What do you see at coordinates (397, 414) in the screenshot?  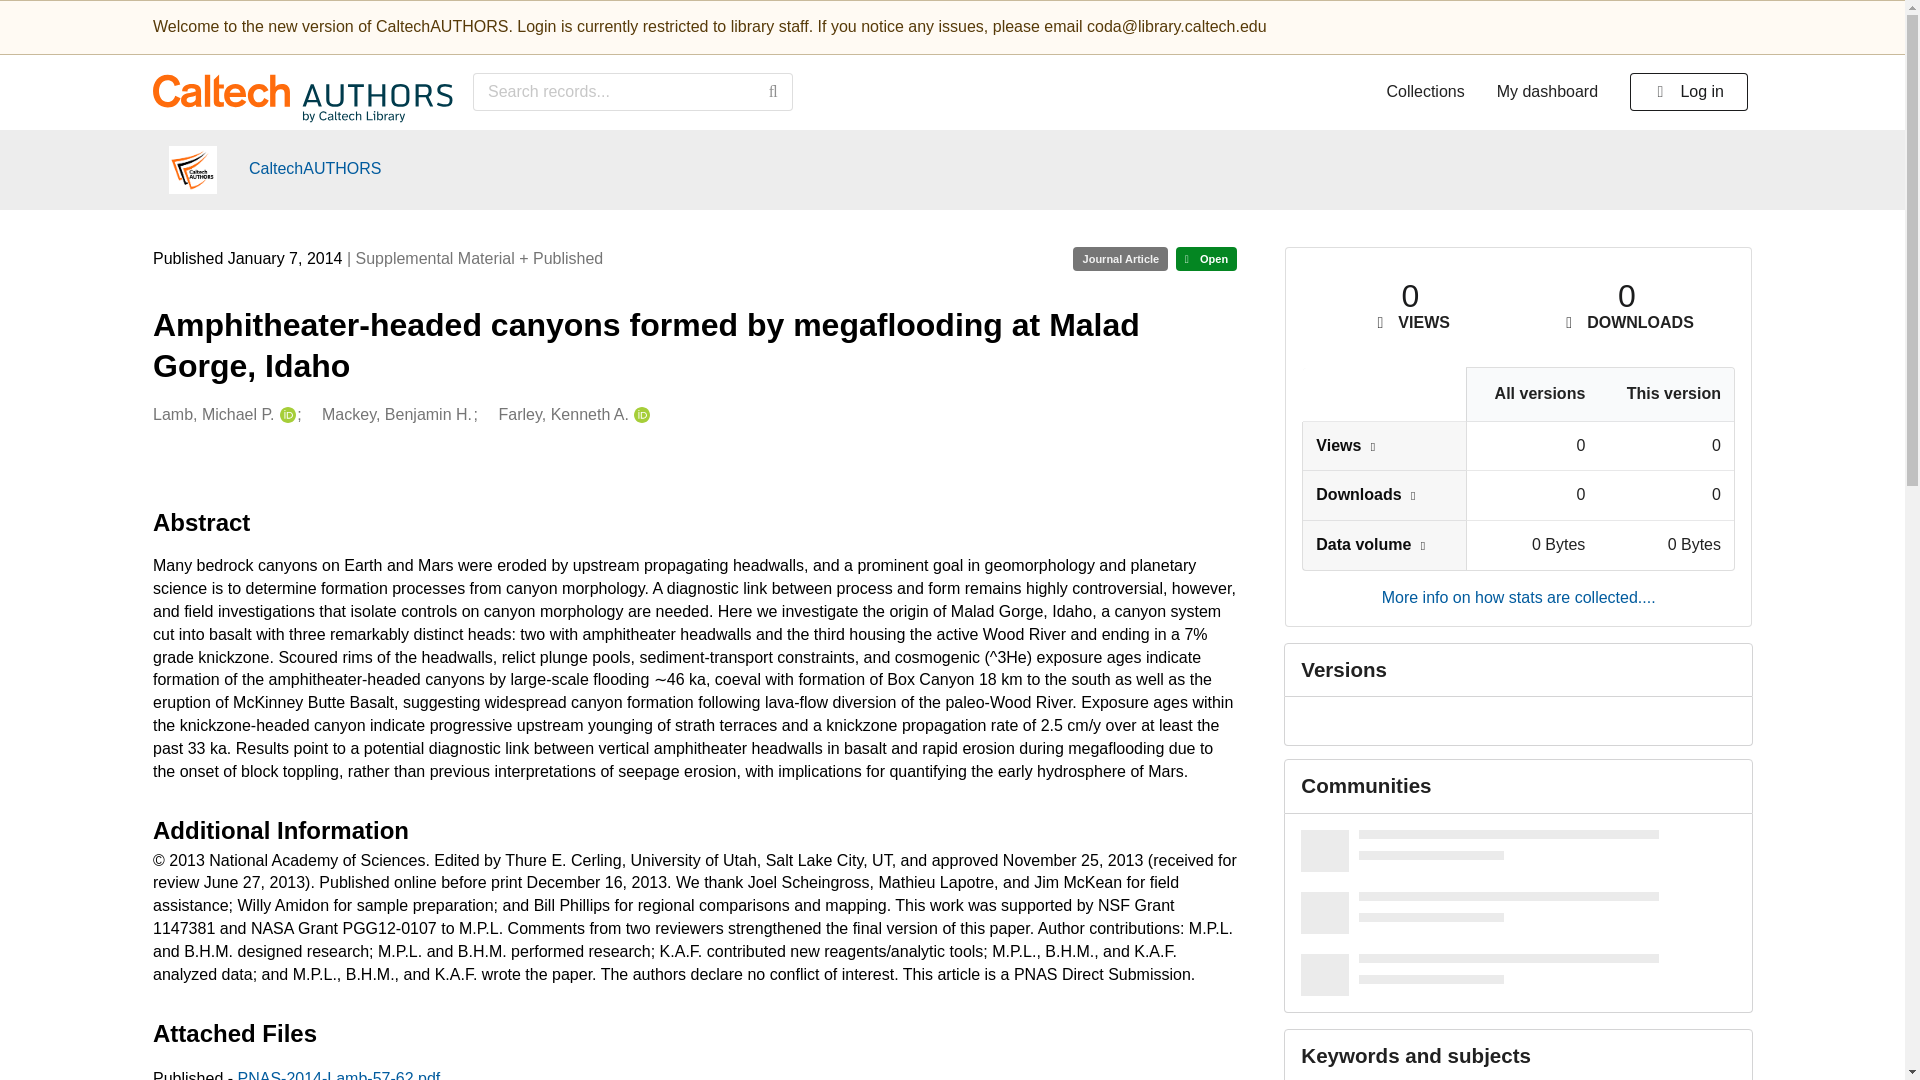 I see `Mackey, Benjamin H.` at bounding box center [397, 414].